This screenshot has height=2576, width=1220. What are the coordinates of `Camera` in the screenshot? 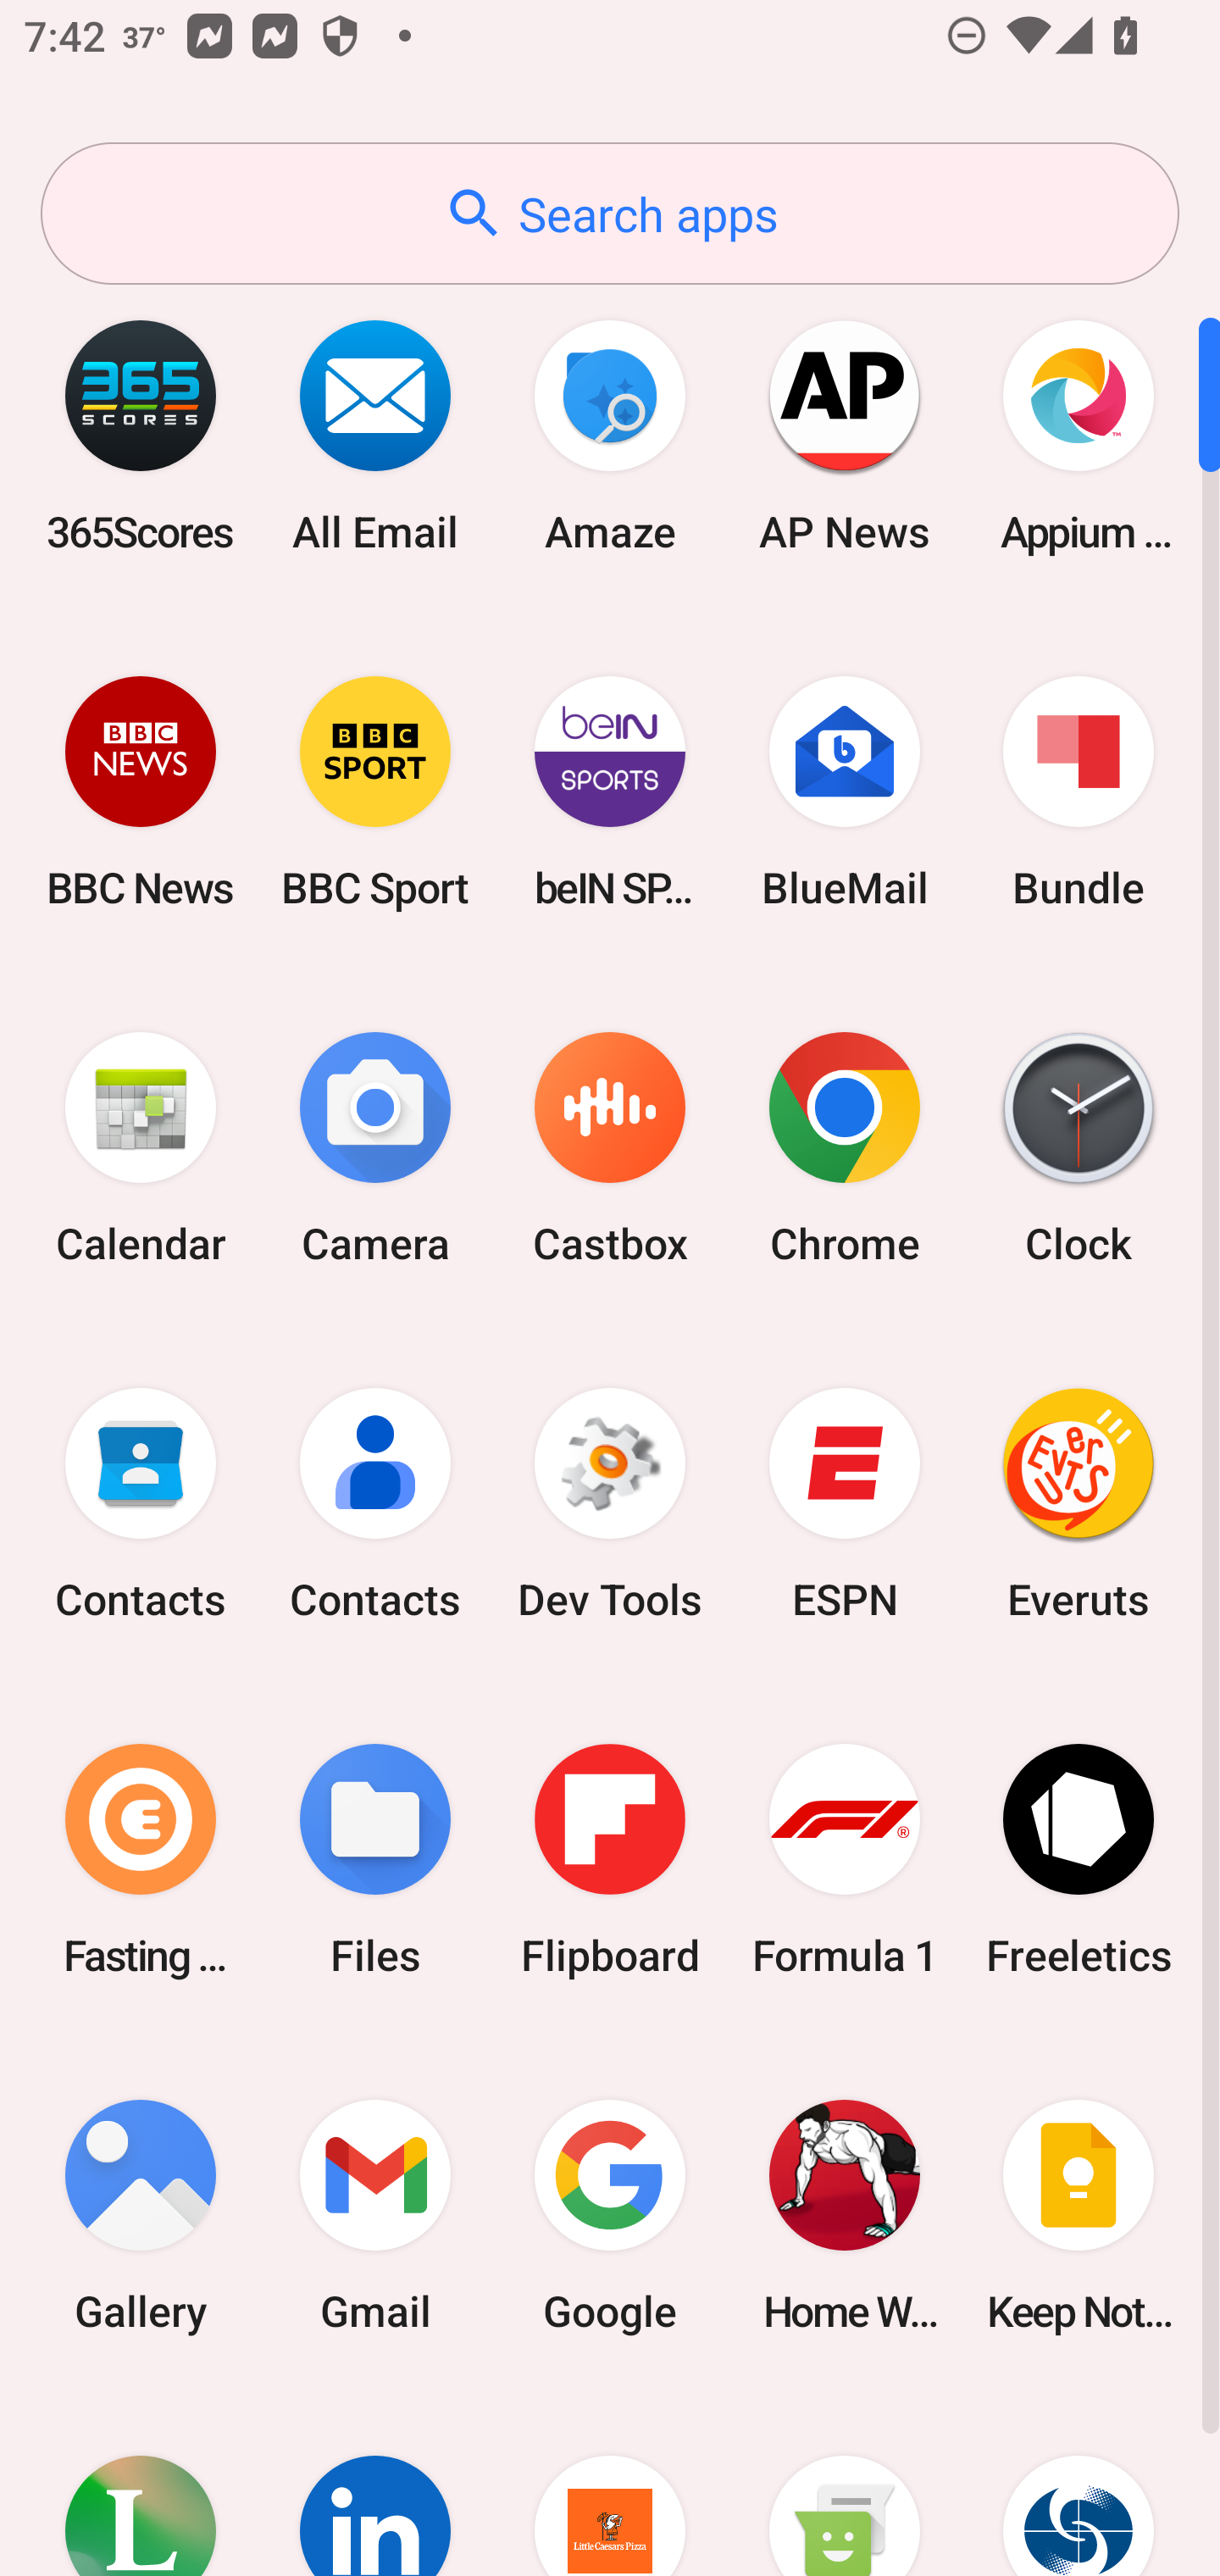 It's located at (375, 1149).